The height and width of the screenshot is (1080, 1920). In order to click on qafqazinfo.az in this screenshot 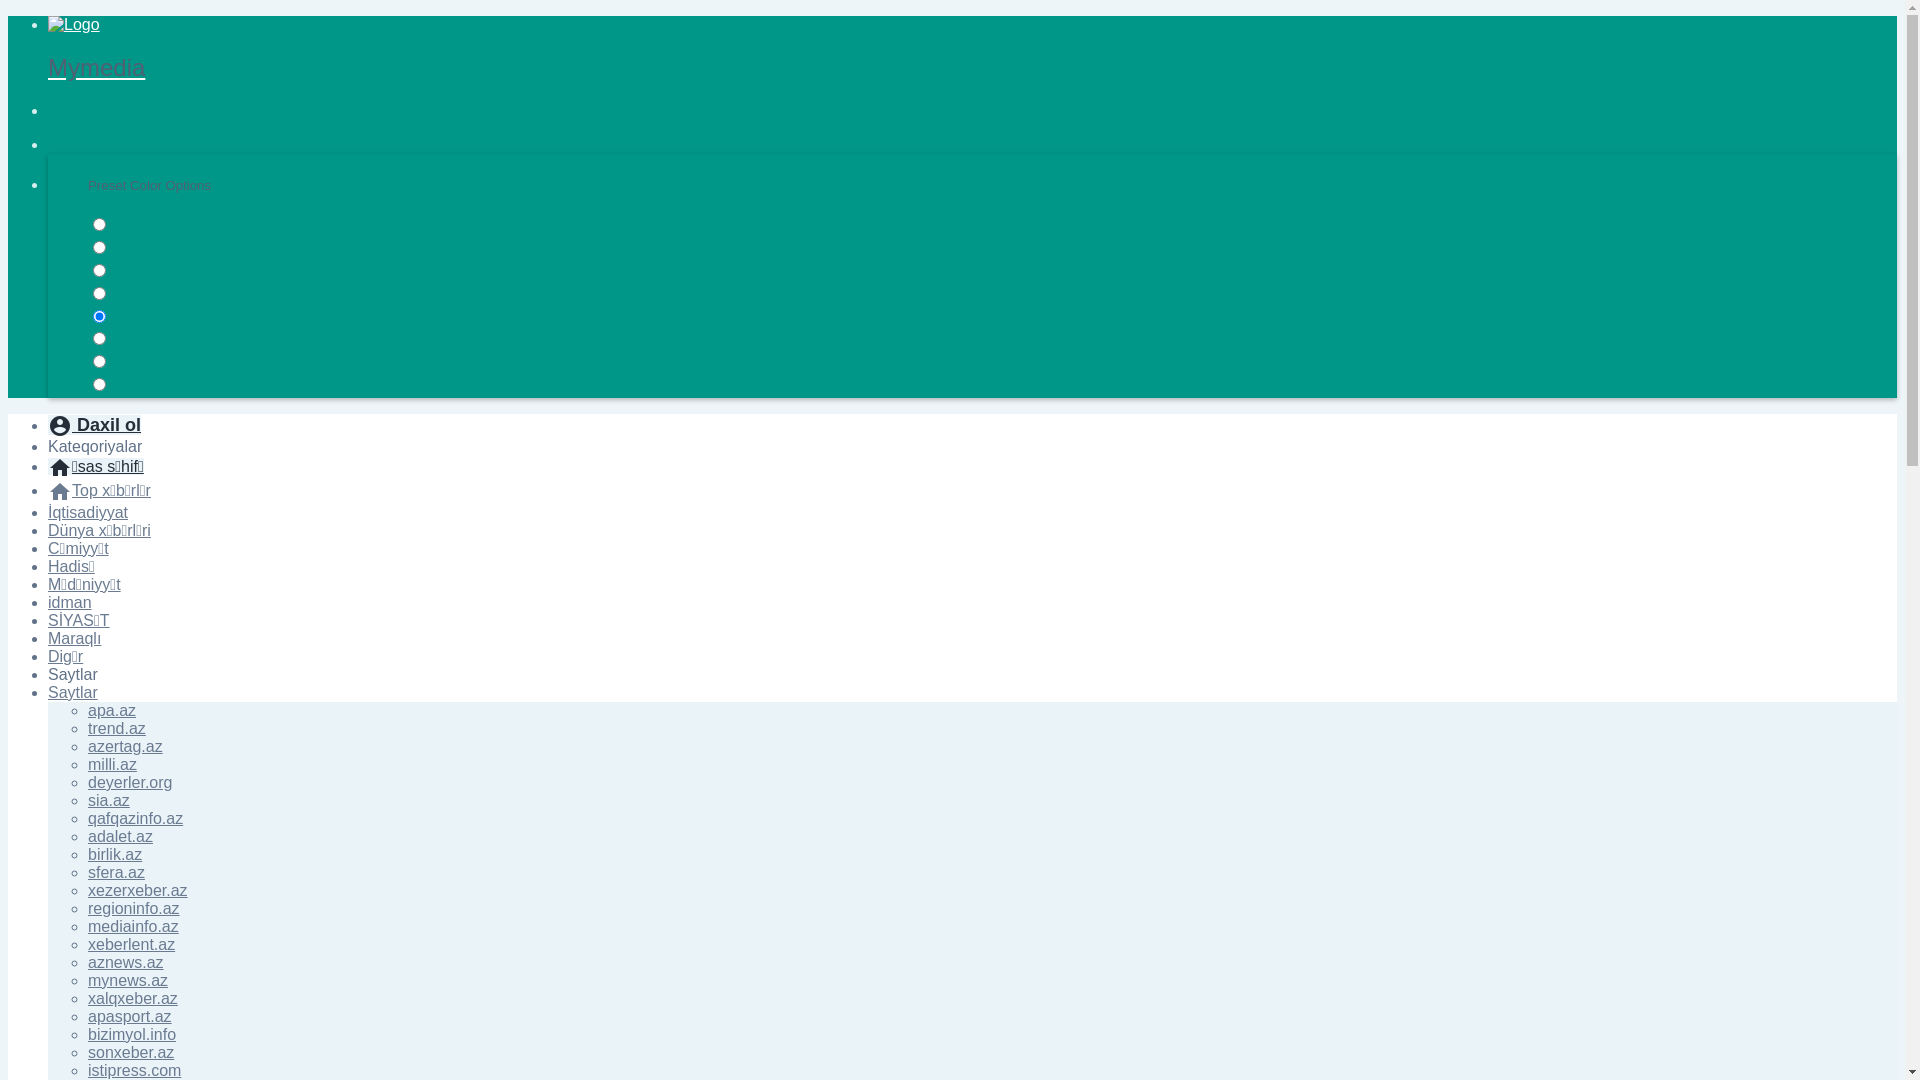, I will do `click(136, 818)`.